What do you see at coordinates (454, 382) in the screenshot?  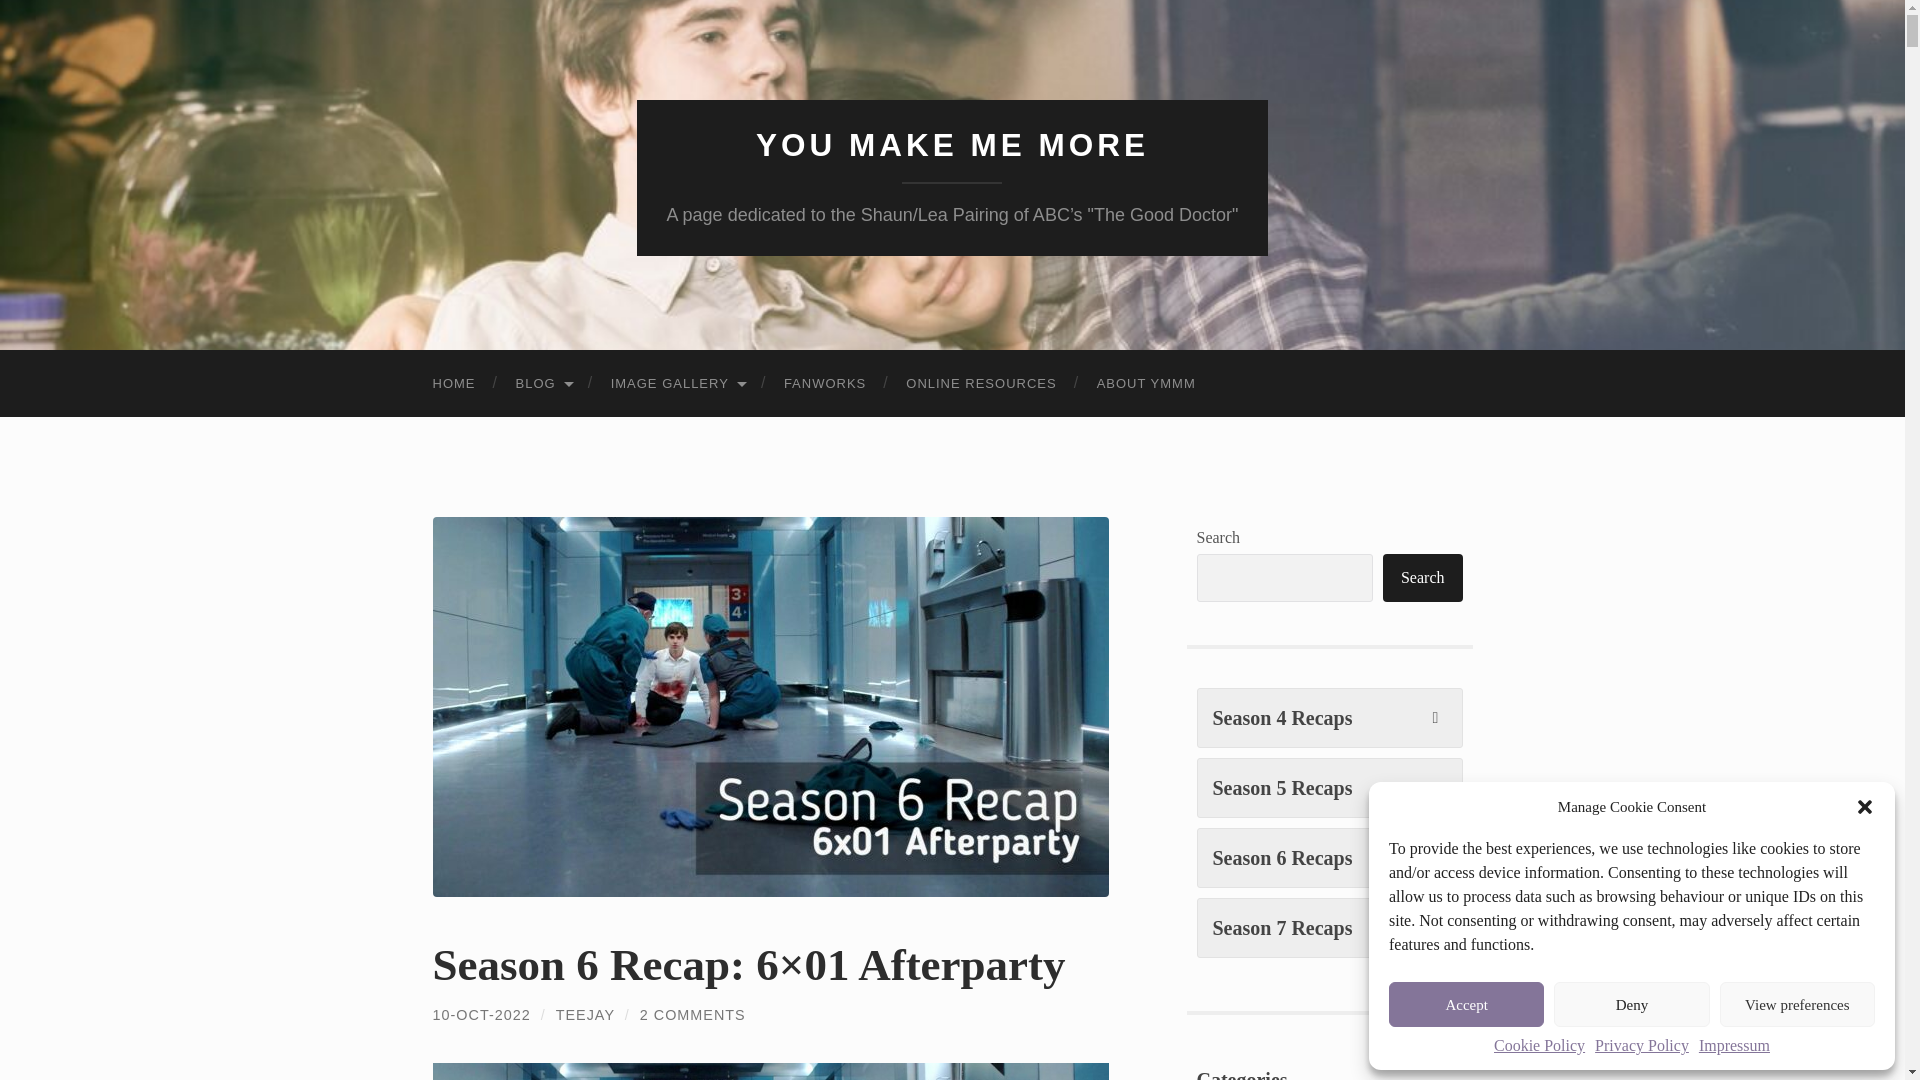 I see `HOME` at bounding box center [454, 382].